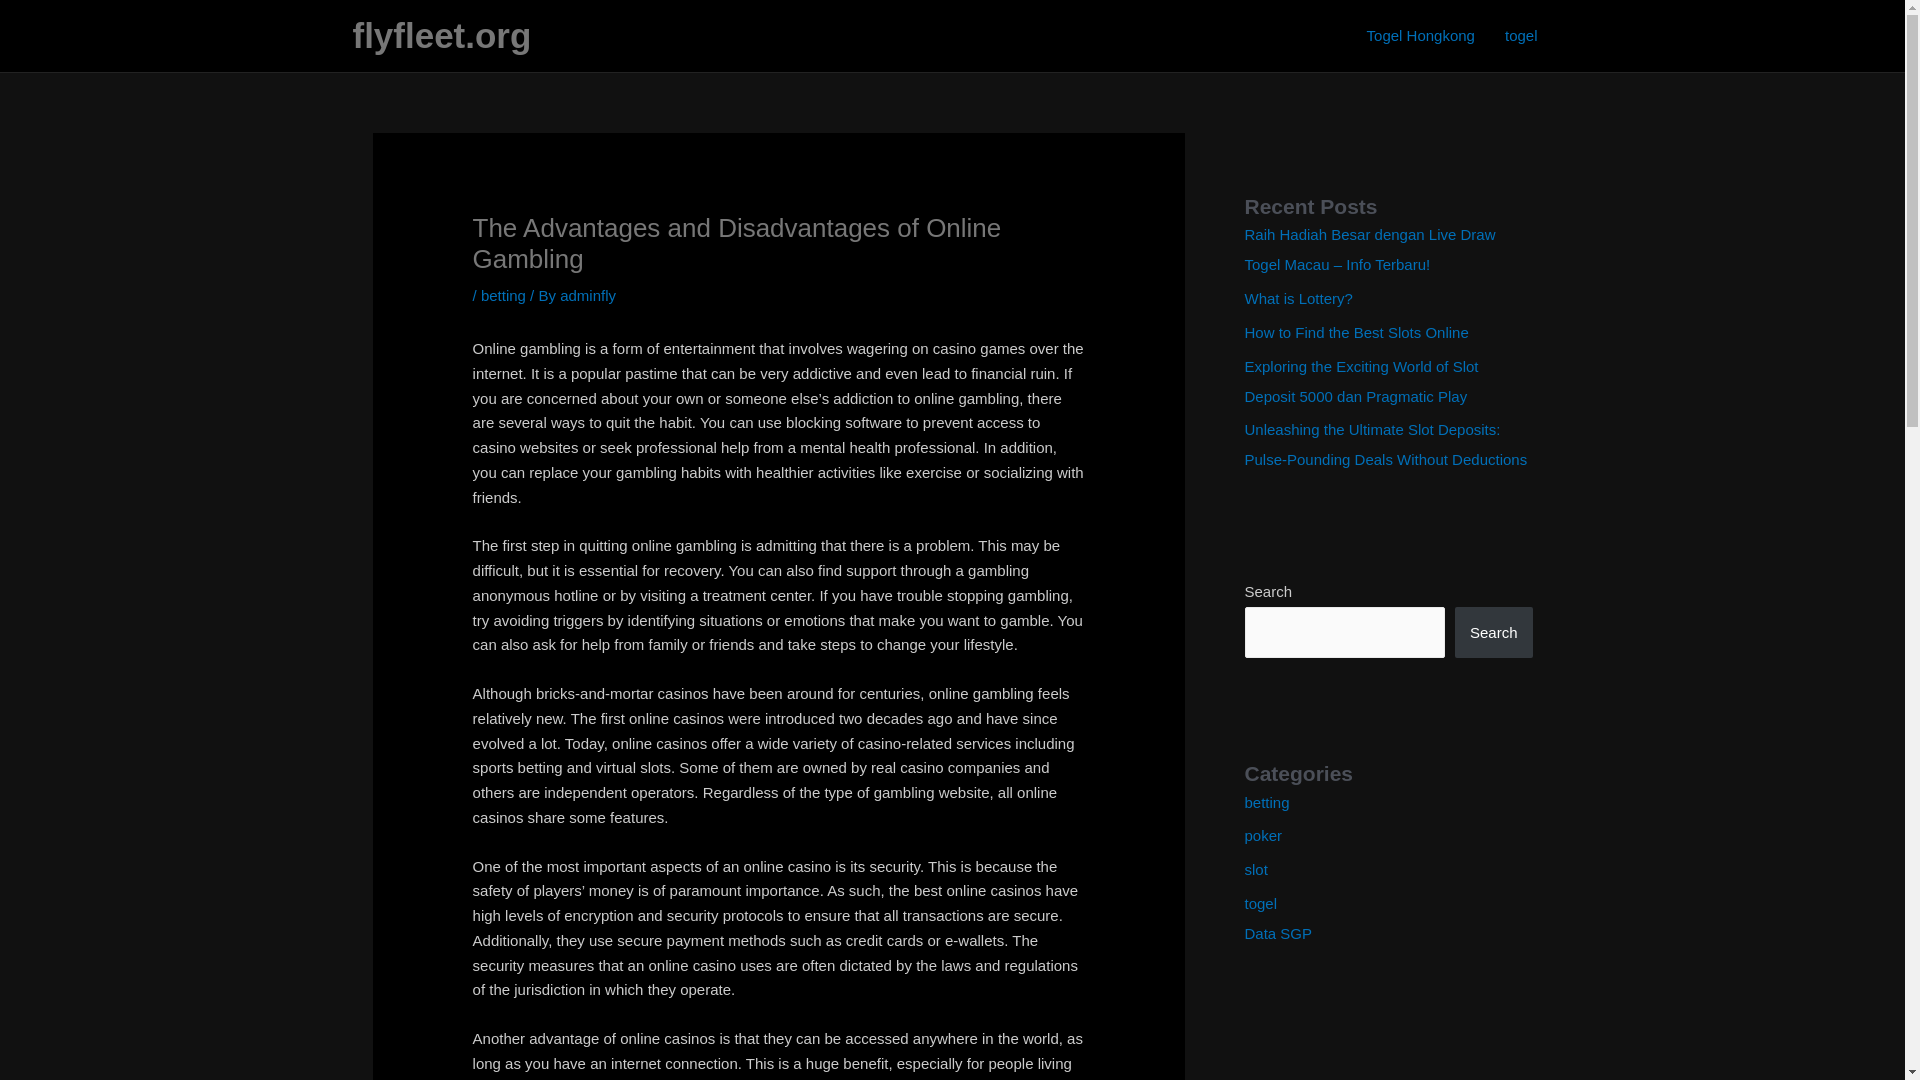 The height and width of the screenshot is (1080, 1920). Describe the element at coordinates (1278, 932) in the screenshot. I see `Data SGP` at that location.